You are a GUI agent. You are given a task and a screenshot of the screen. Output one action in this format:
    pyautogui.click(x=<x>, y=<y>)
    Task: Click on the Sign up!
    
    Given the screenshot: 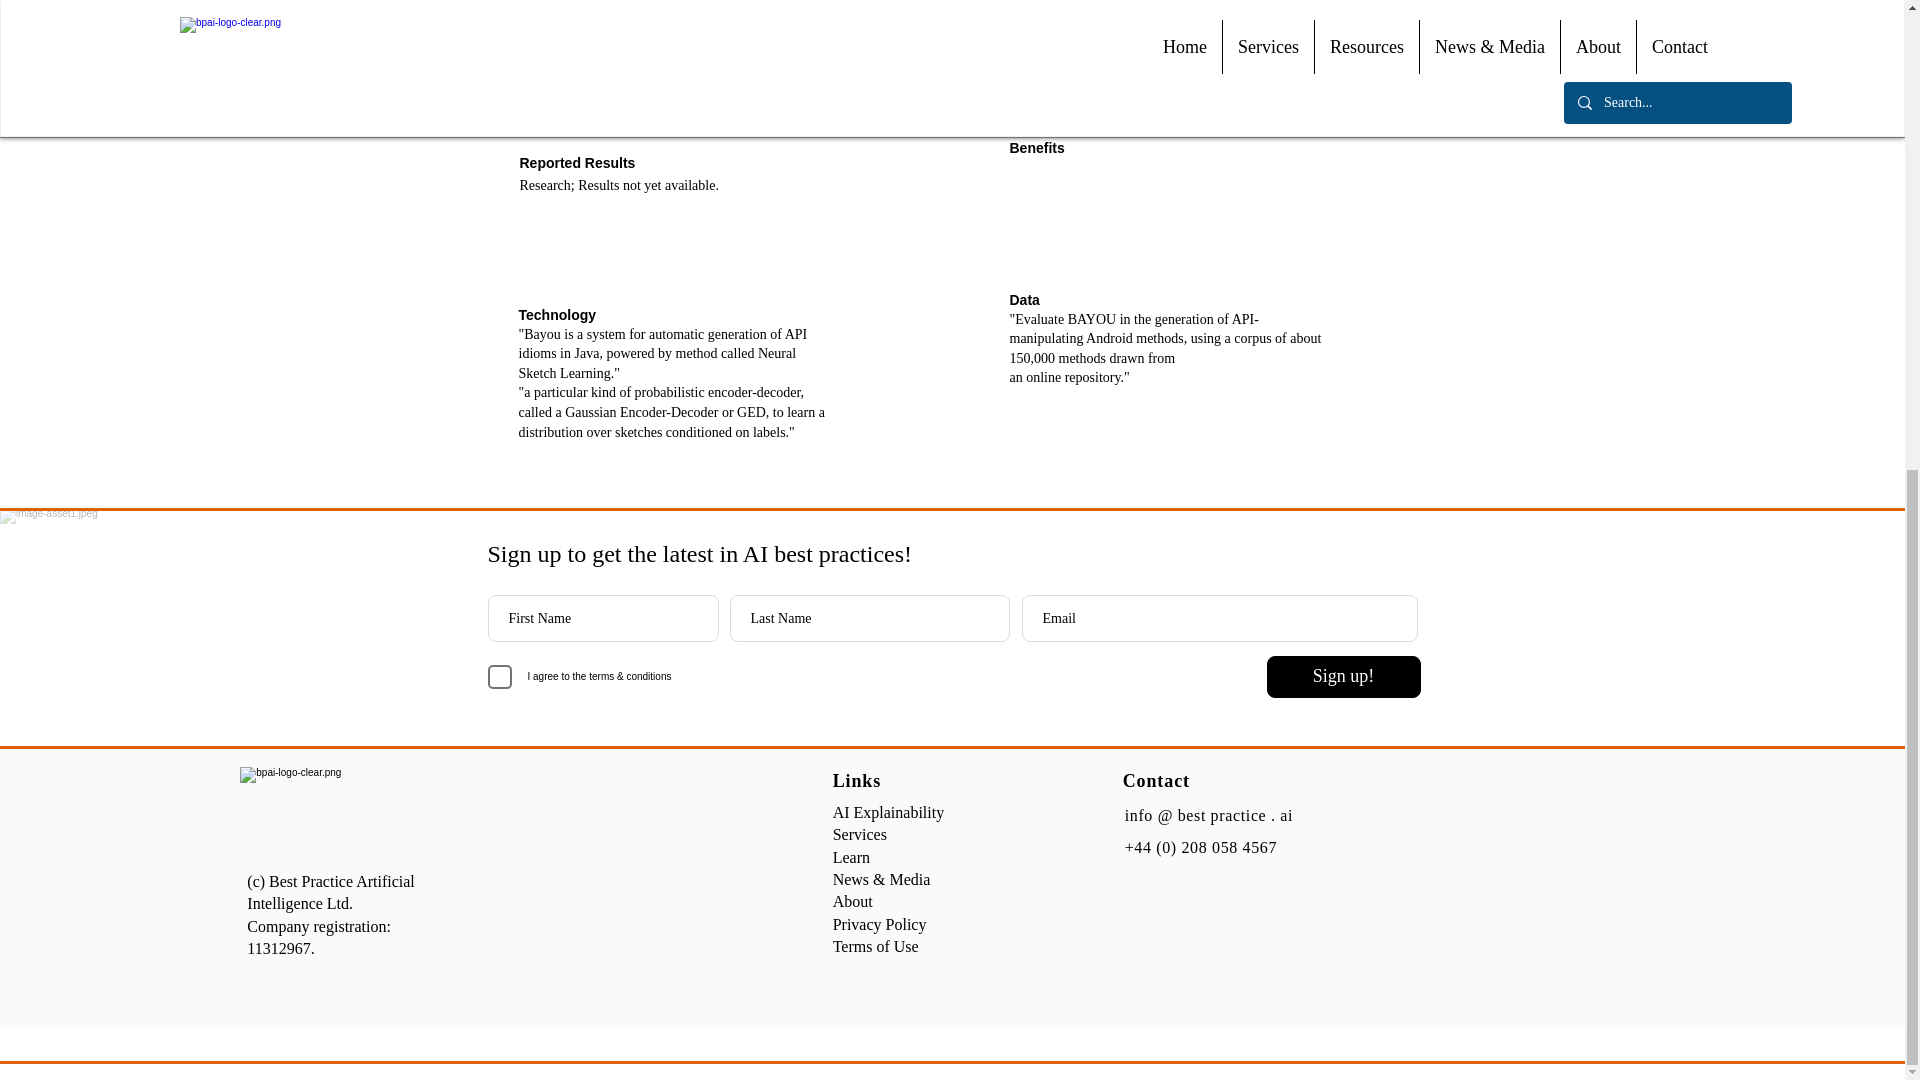 What is the action you would take?
    pyautogui.click(x=1342, y=676)
    